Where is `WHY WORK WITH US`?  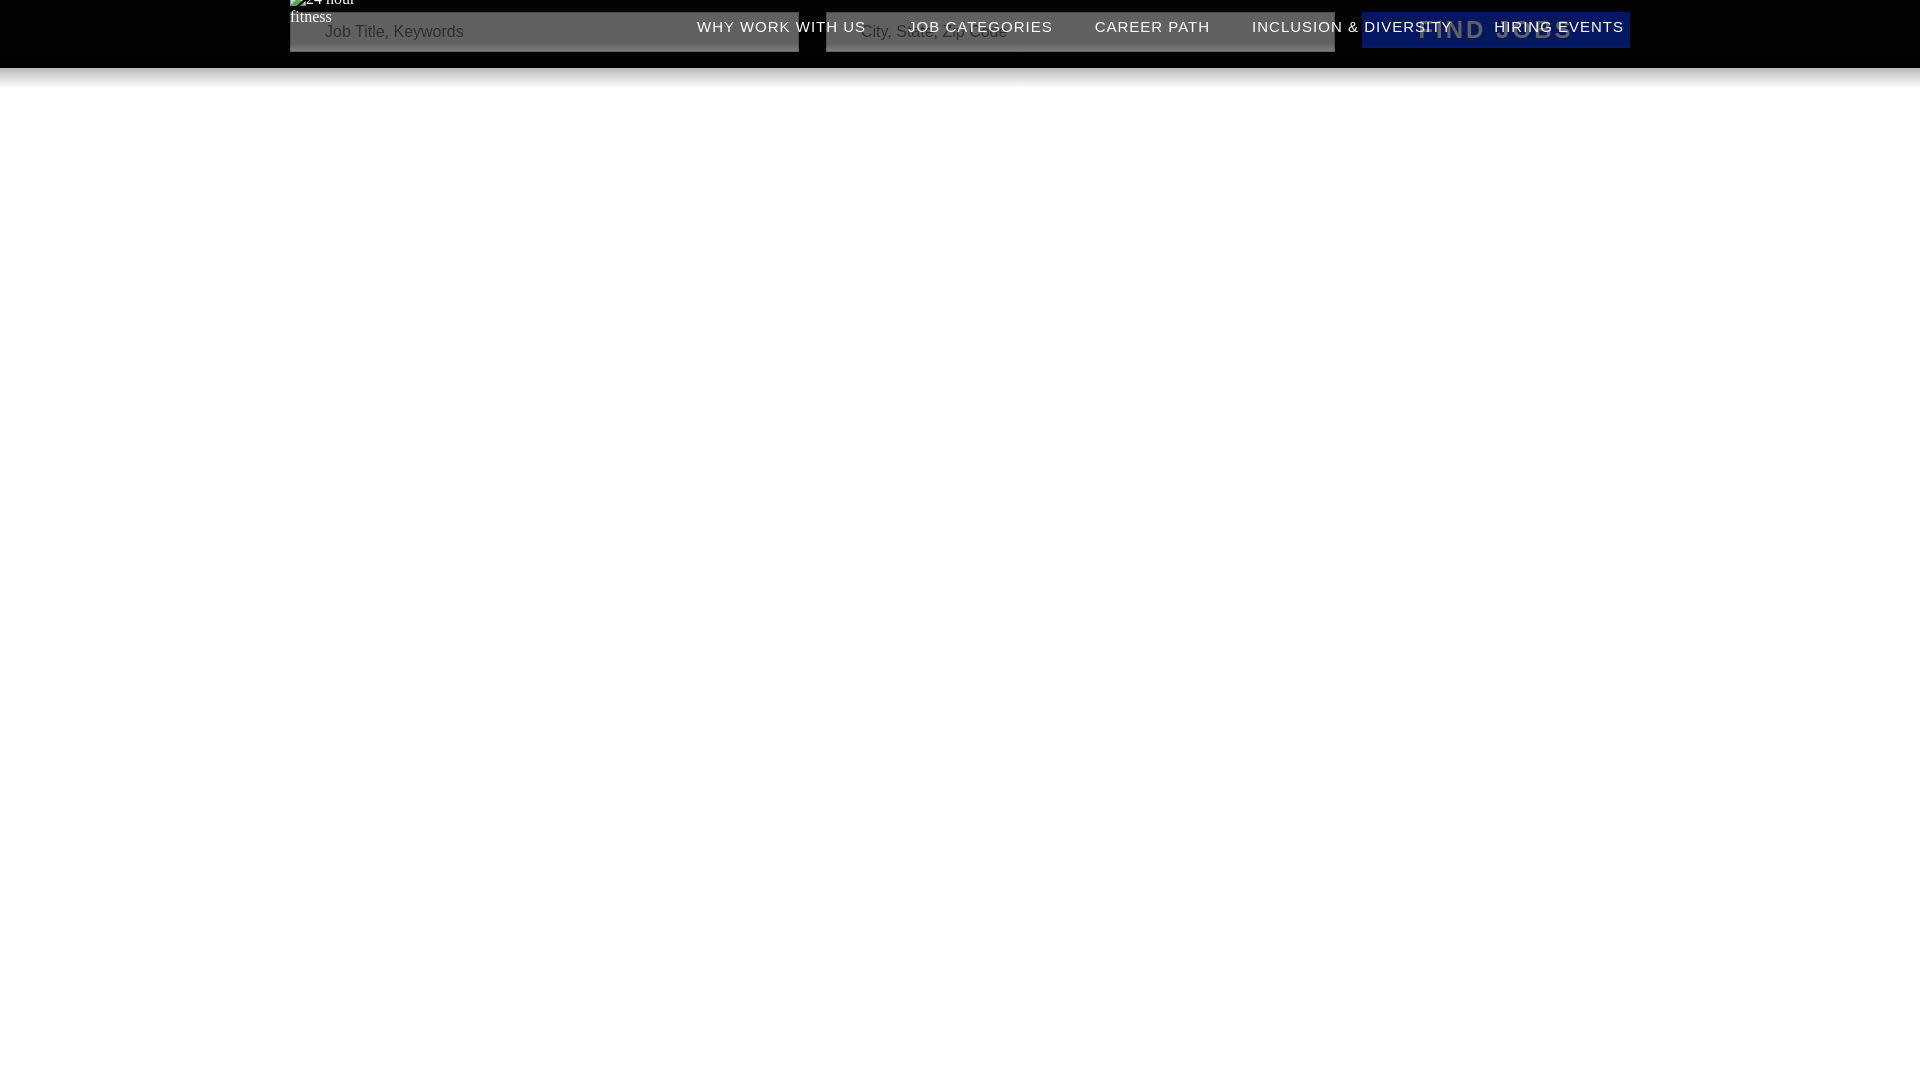 WHY WORK WITH US is located at coordinates (781, 18).